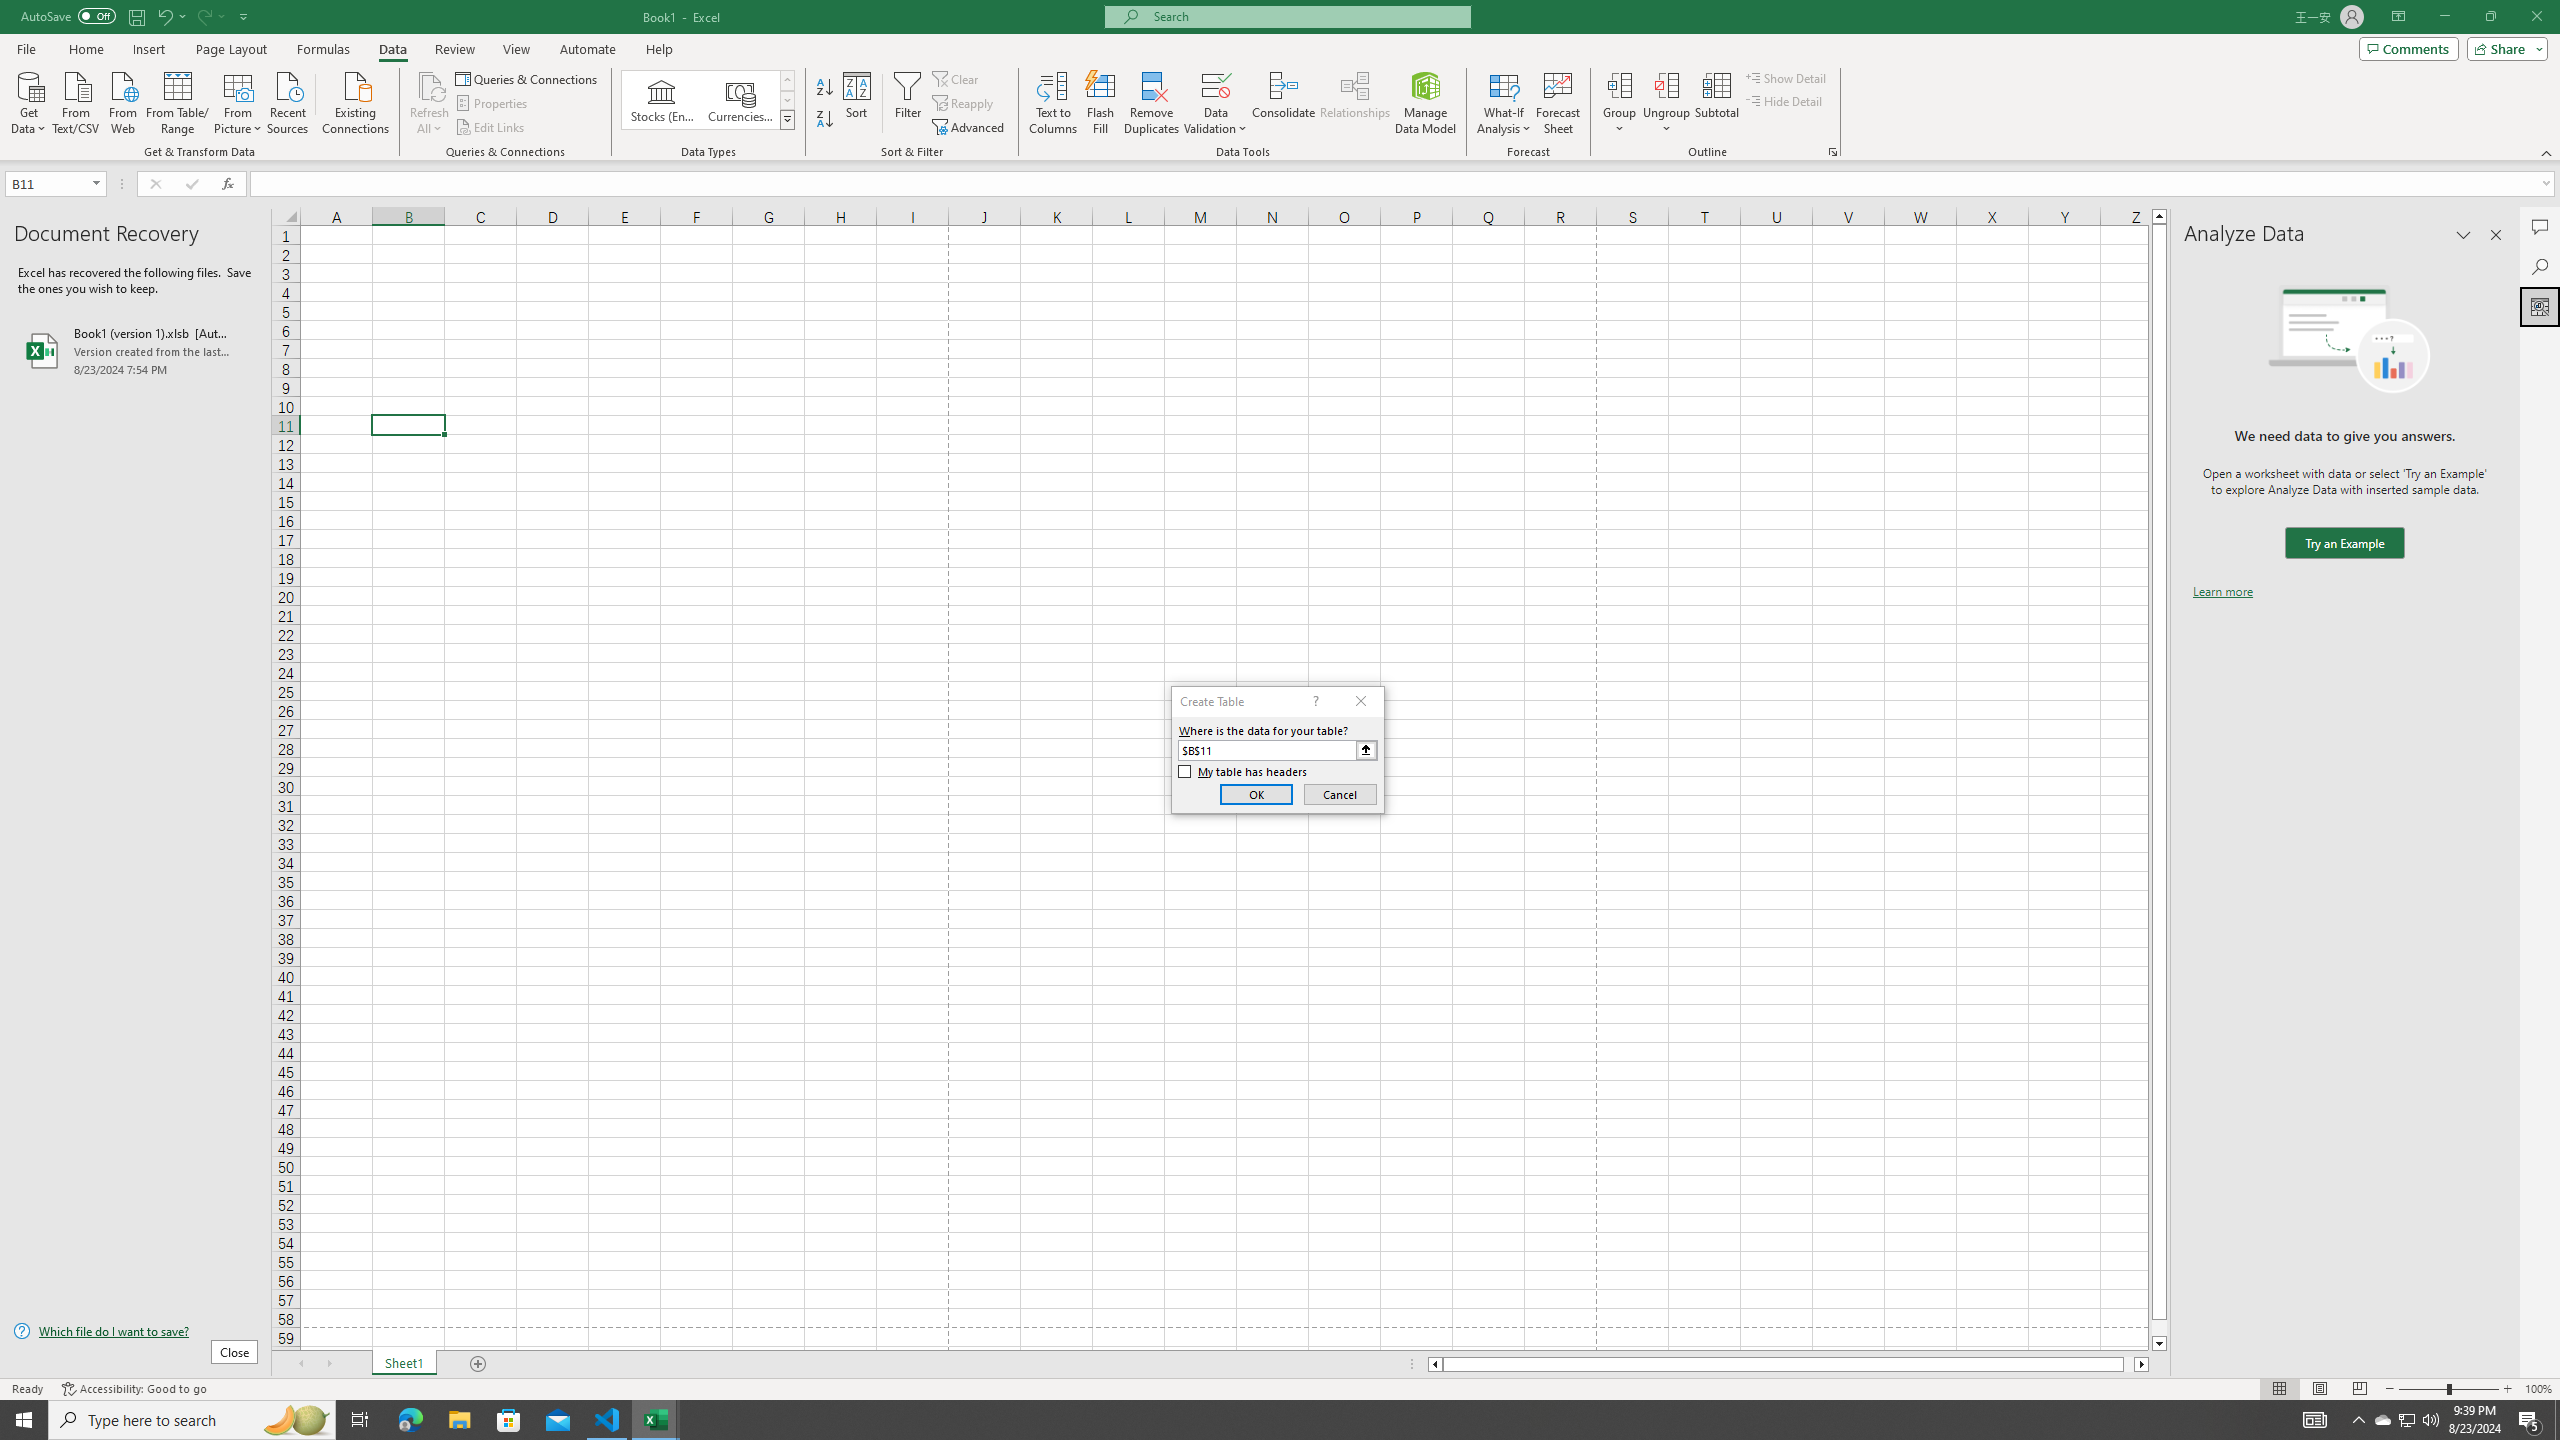  I want to click on Get Data, so click(29, 101).